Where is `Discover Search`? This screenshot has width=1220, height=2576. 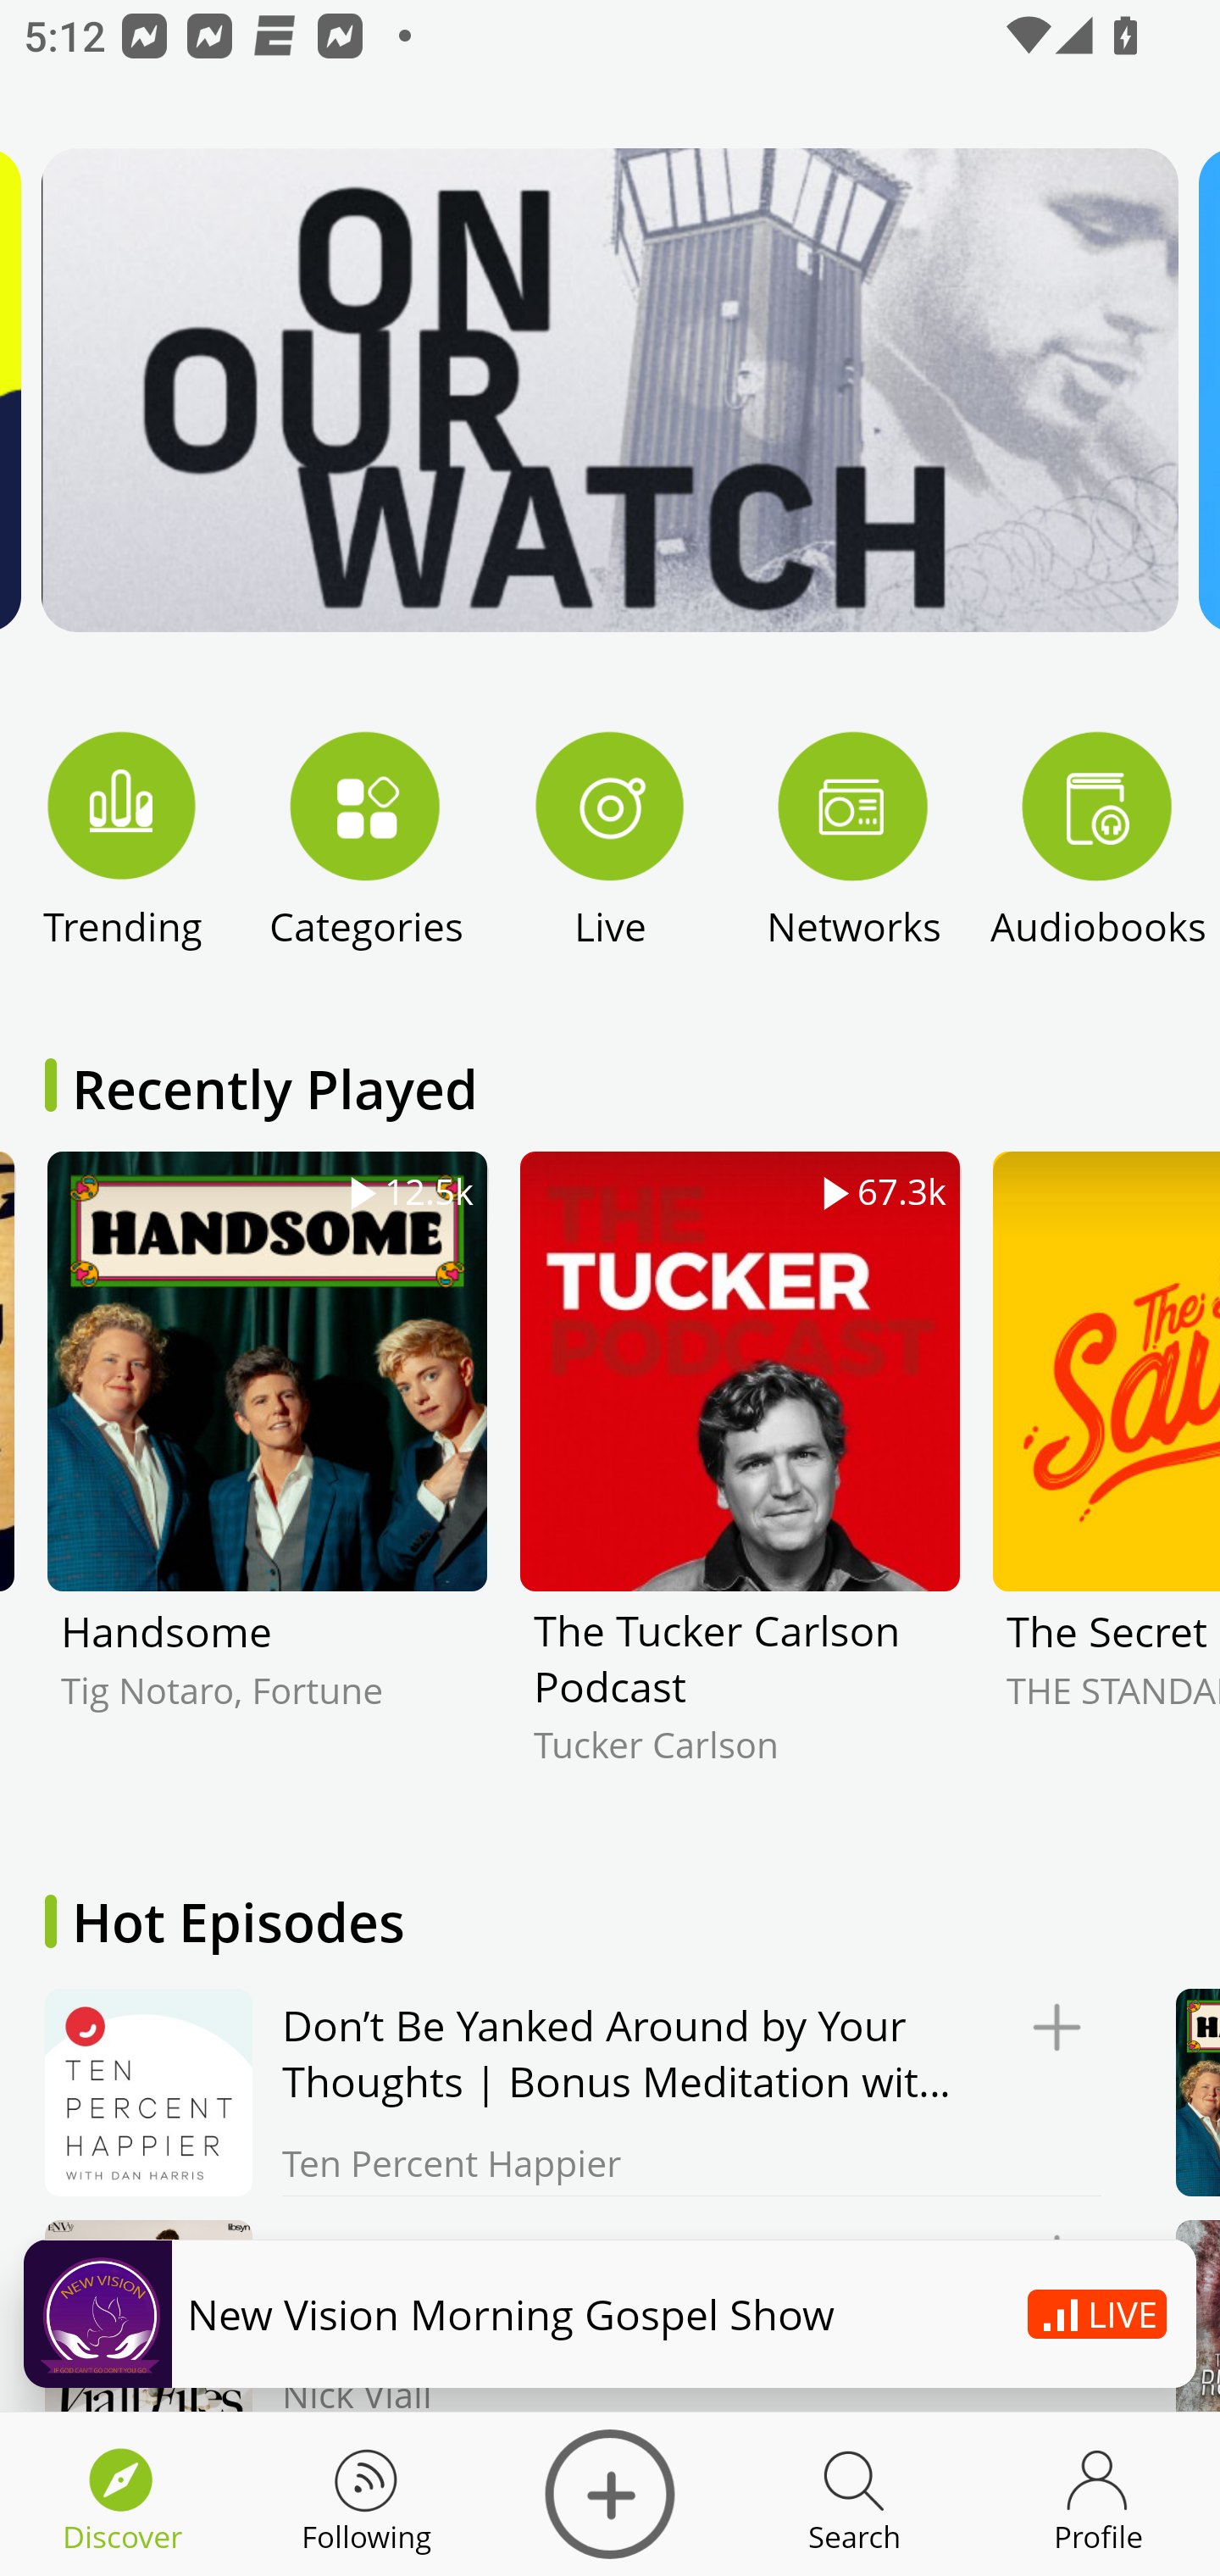
Discover Search is located at coordinates (854, 2495).